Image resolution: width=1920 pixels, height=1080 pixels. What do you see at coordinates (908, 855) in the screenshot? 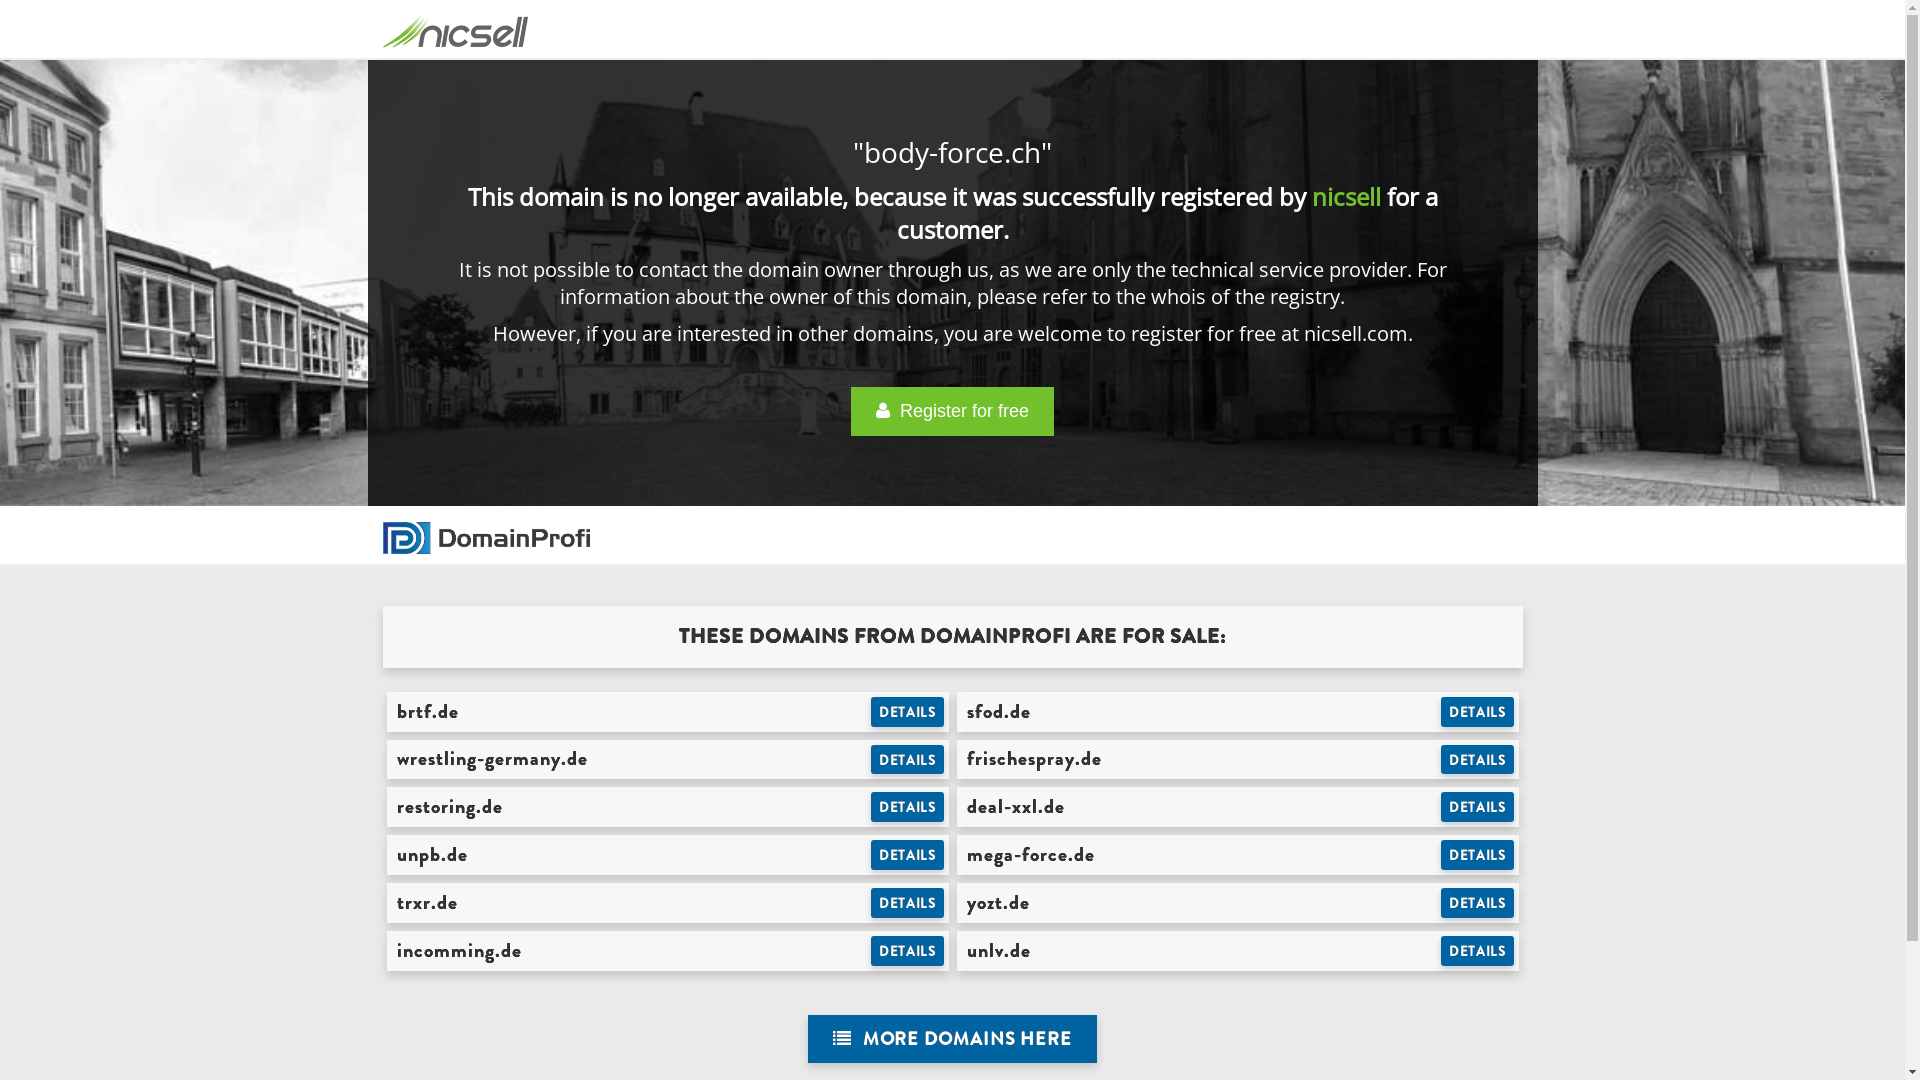
I see `DETAILS` at bounding box center [908, 855].